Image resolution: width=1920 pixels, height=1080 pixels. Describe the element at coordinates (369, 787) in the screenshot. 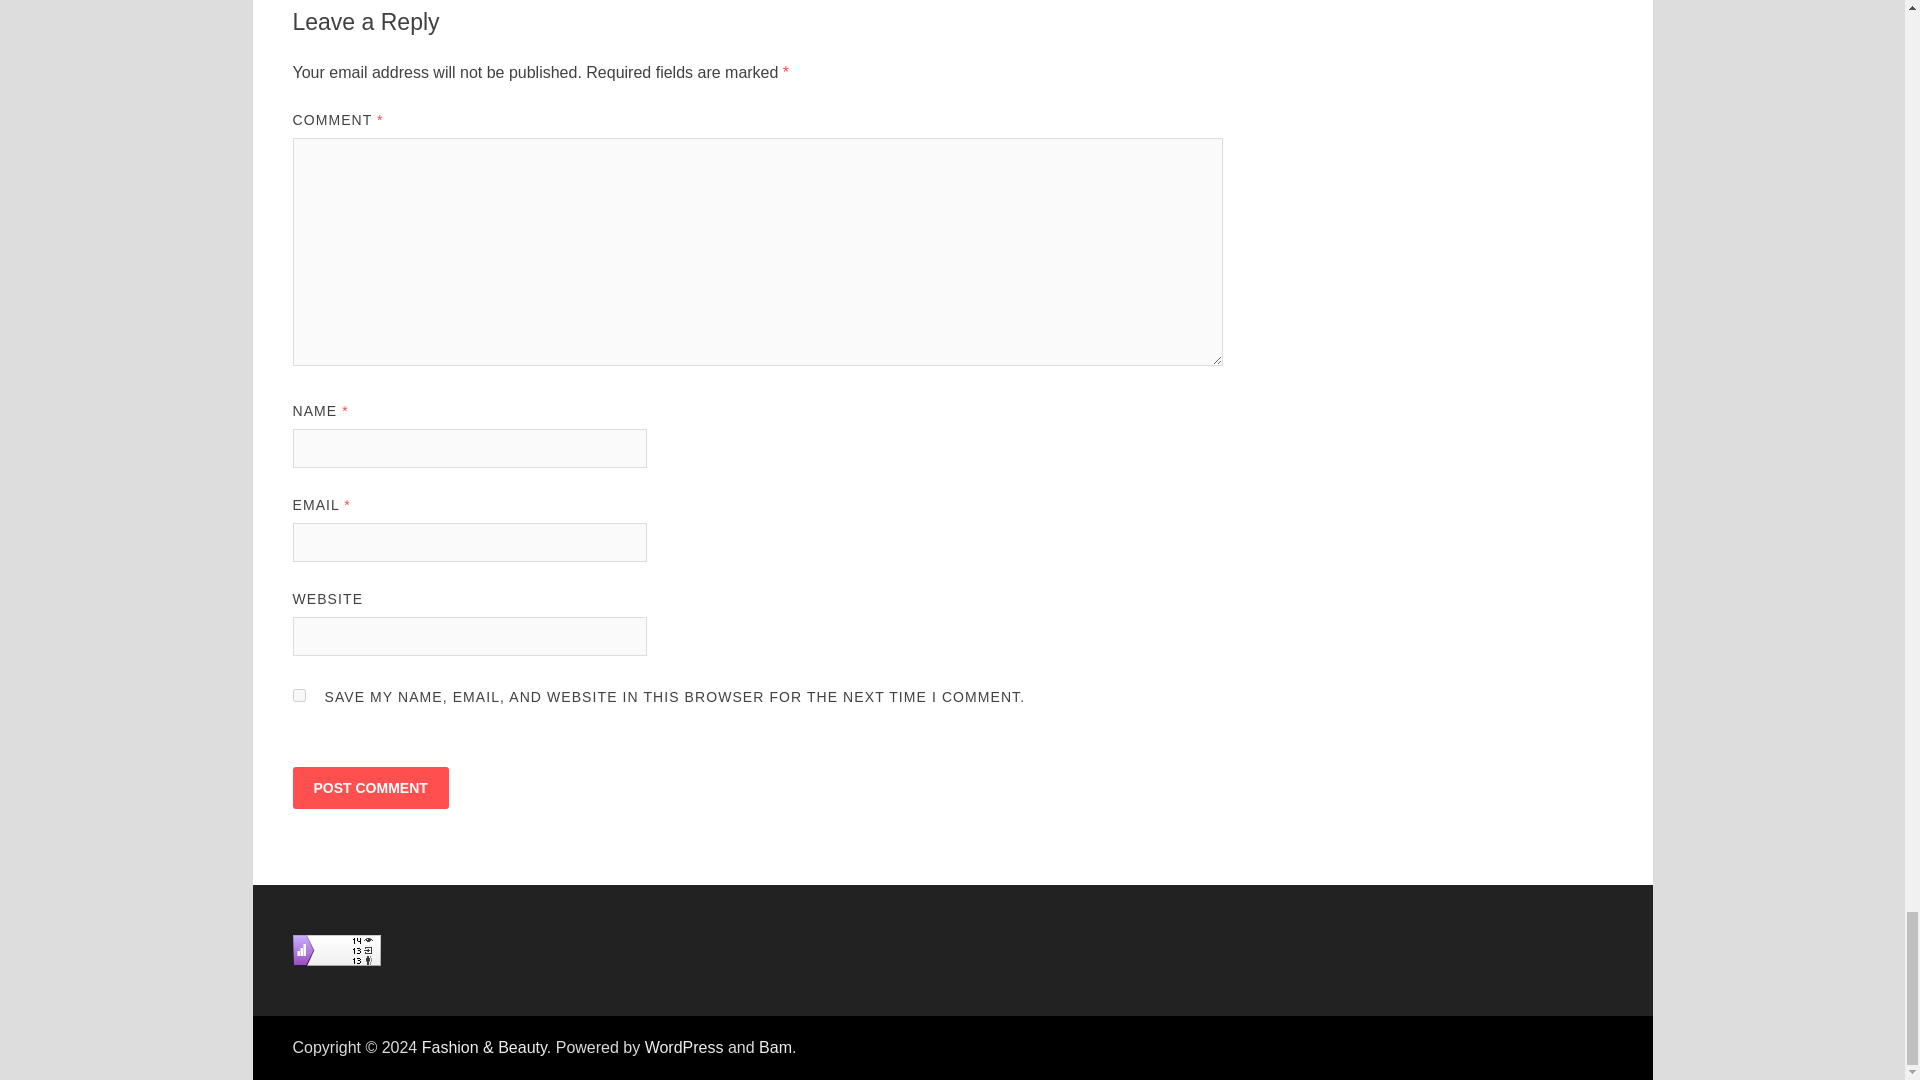

I see `Post Comment` at that location.